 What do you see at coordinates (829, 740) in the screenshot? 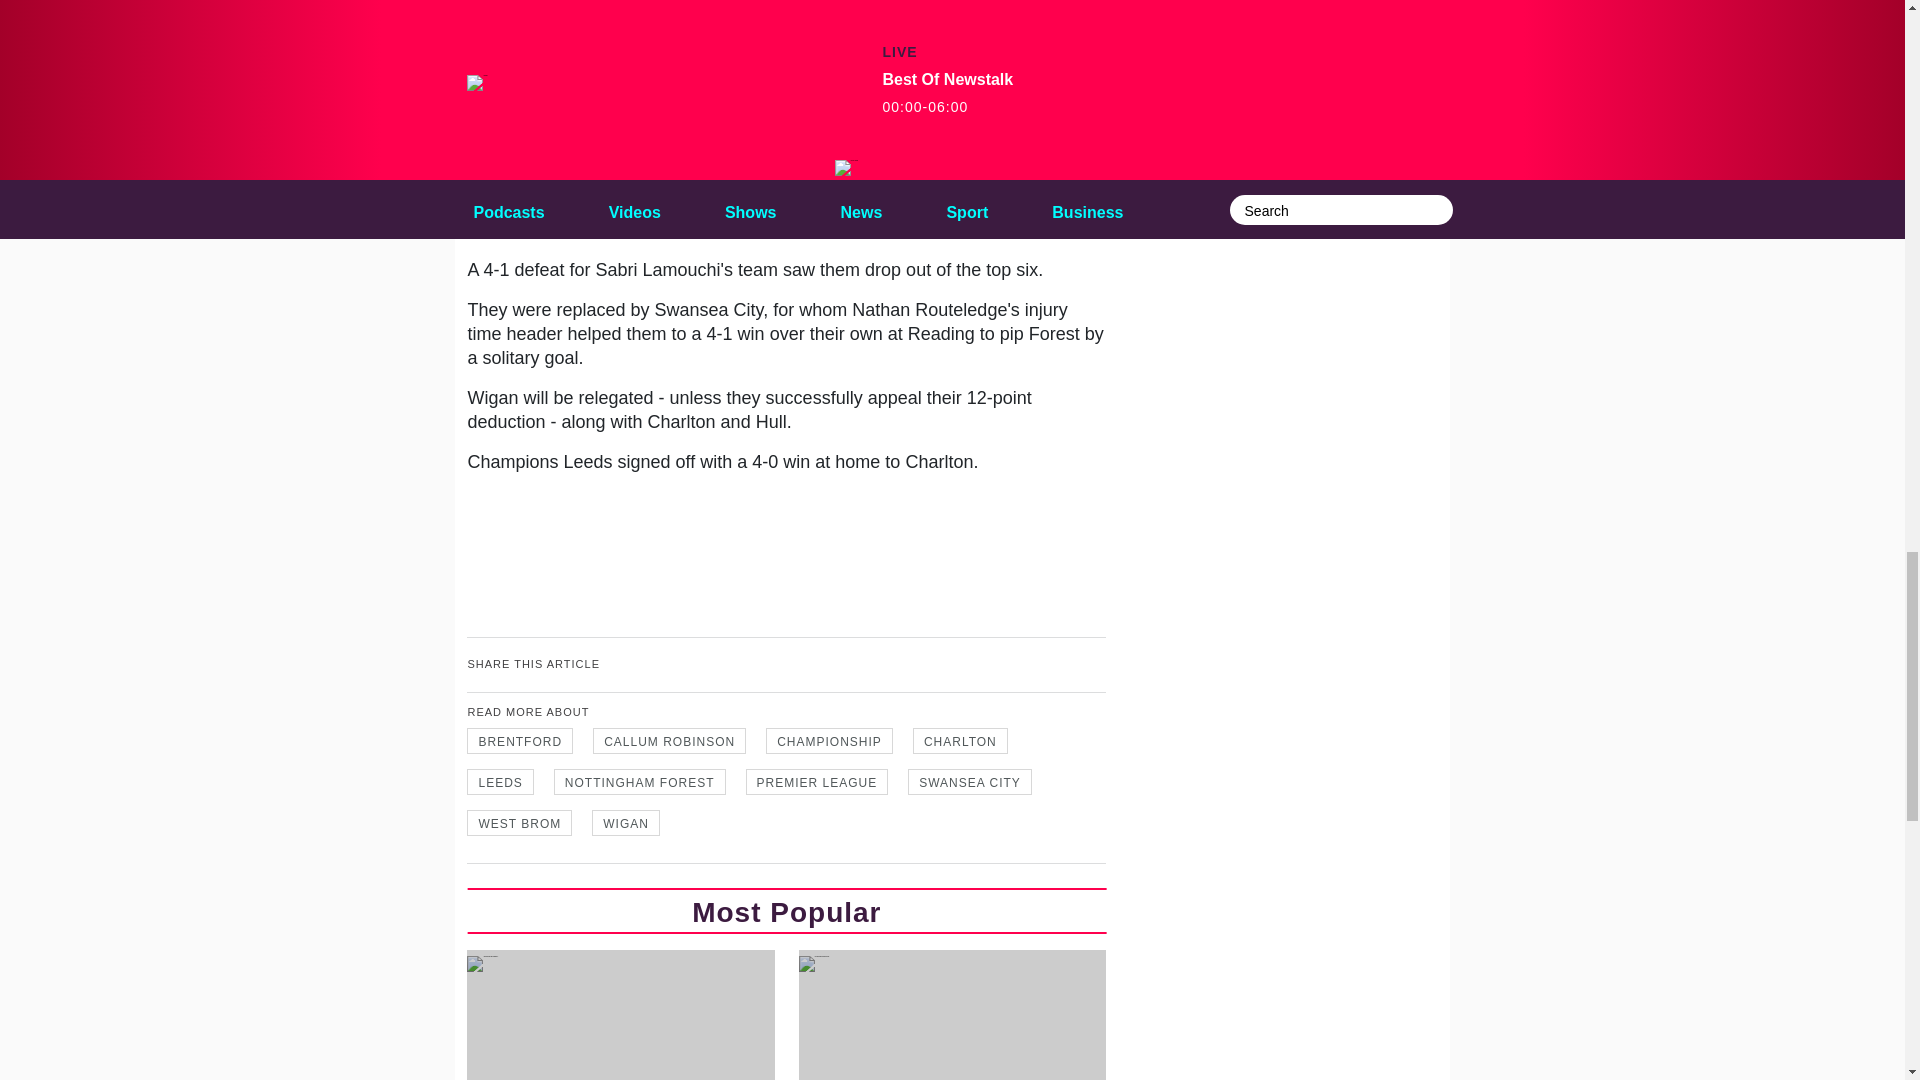
I see `CHAMPIONSHIP` at bounding box center [829, 740].